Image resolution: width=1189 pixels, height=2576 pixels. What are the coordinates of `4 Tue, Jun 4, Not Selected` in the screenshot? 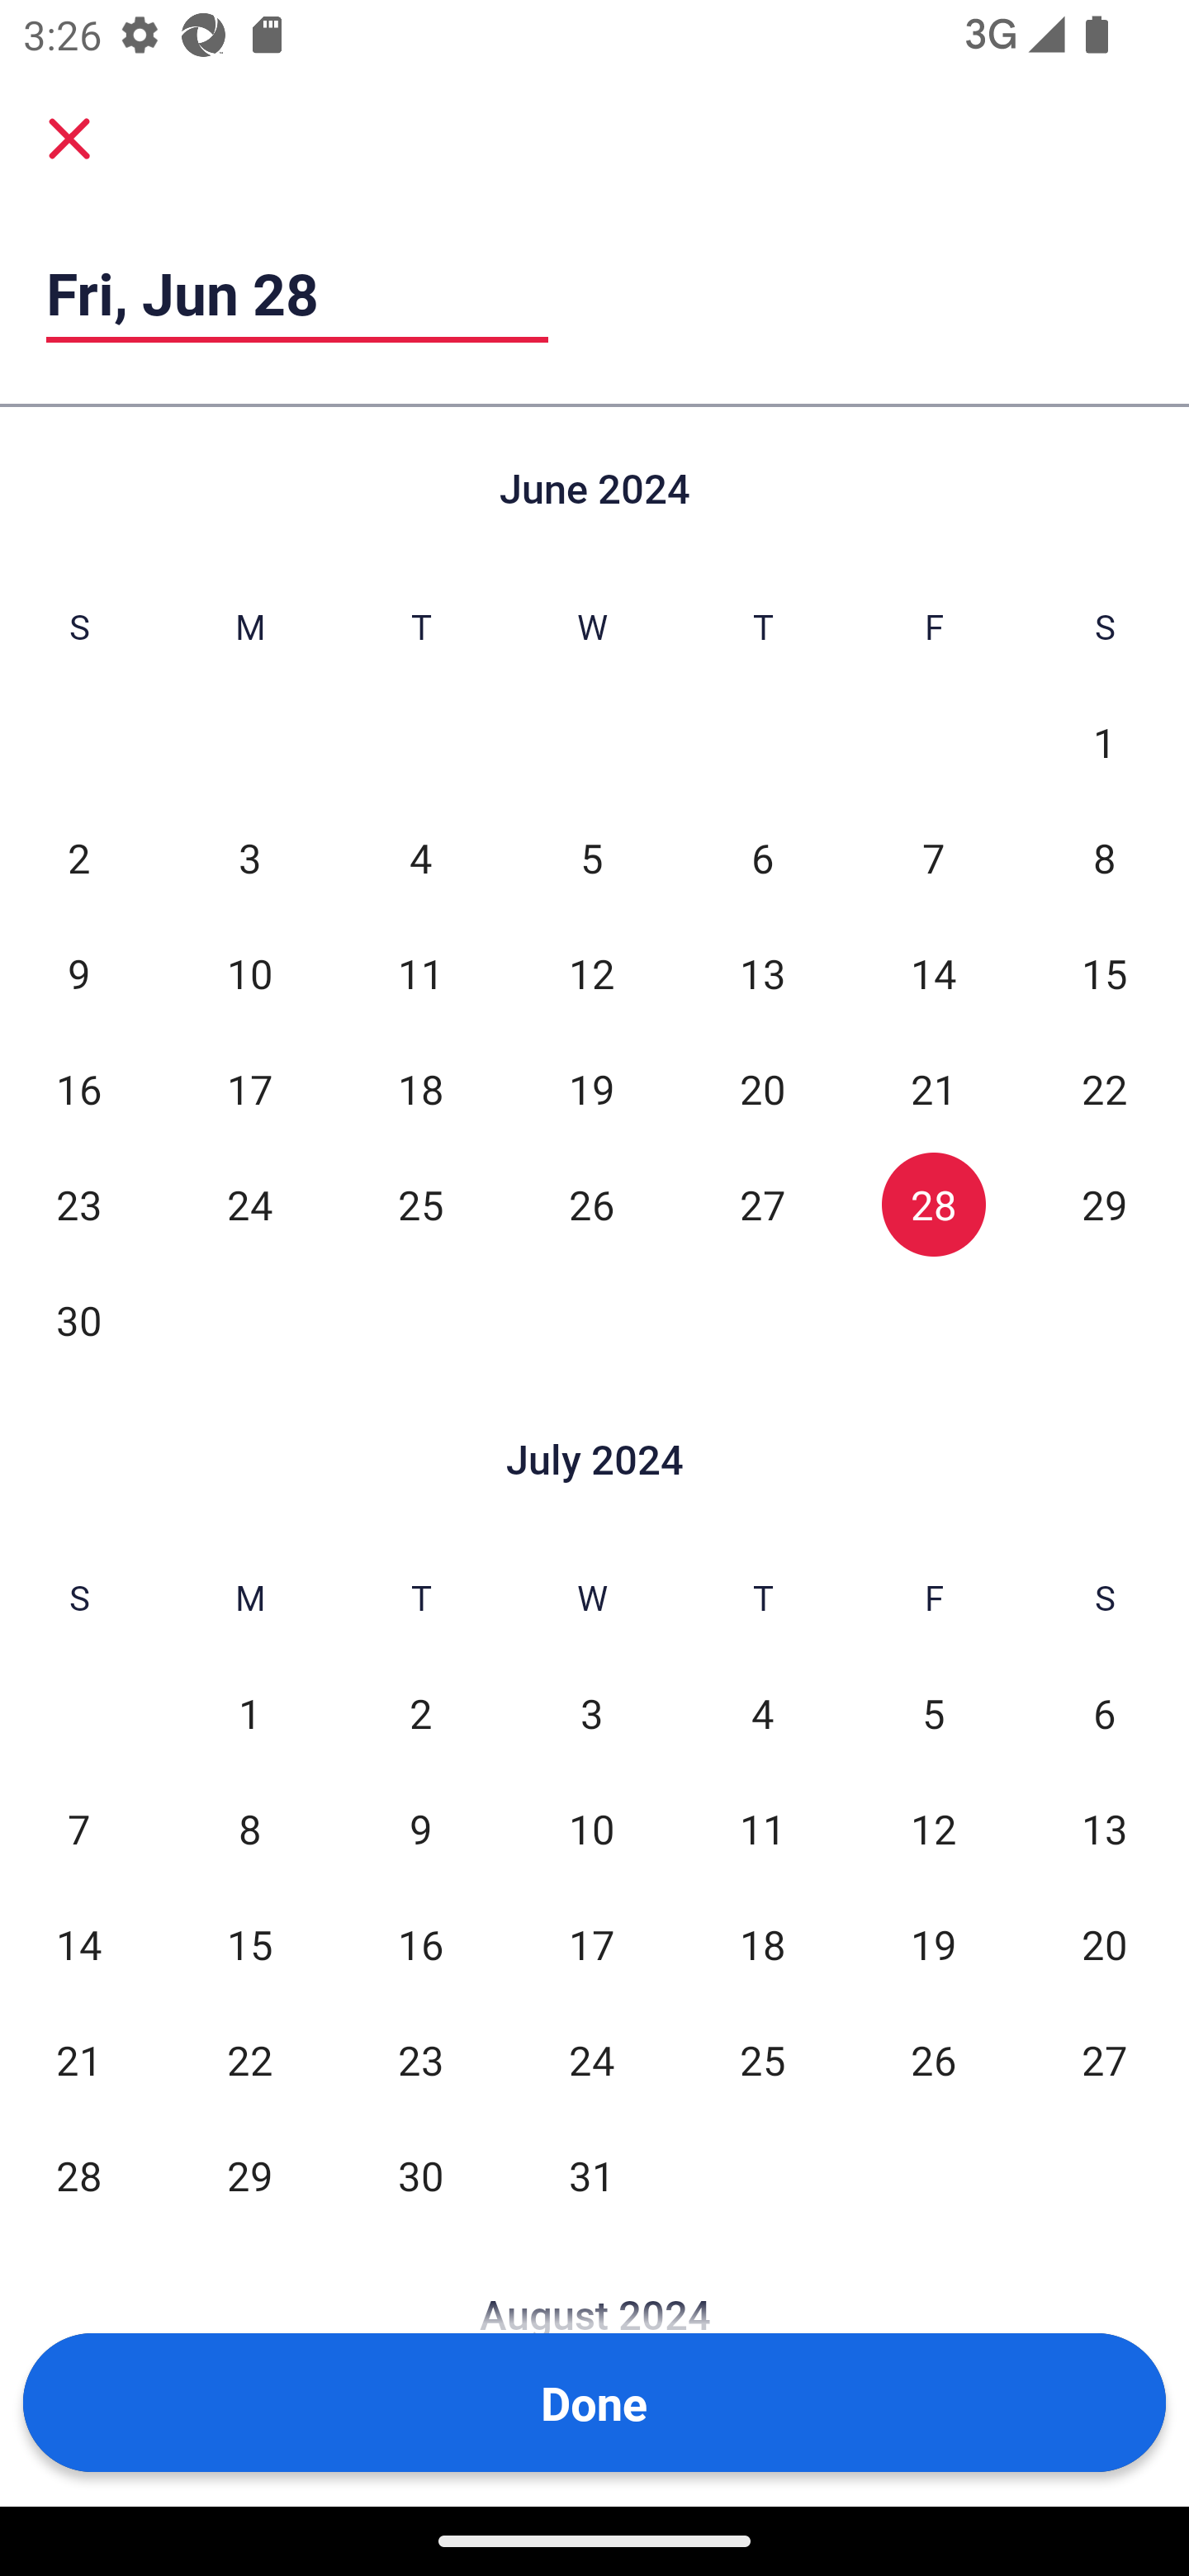 It's located at (421, 857).